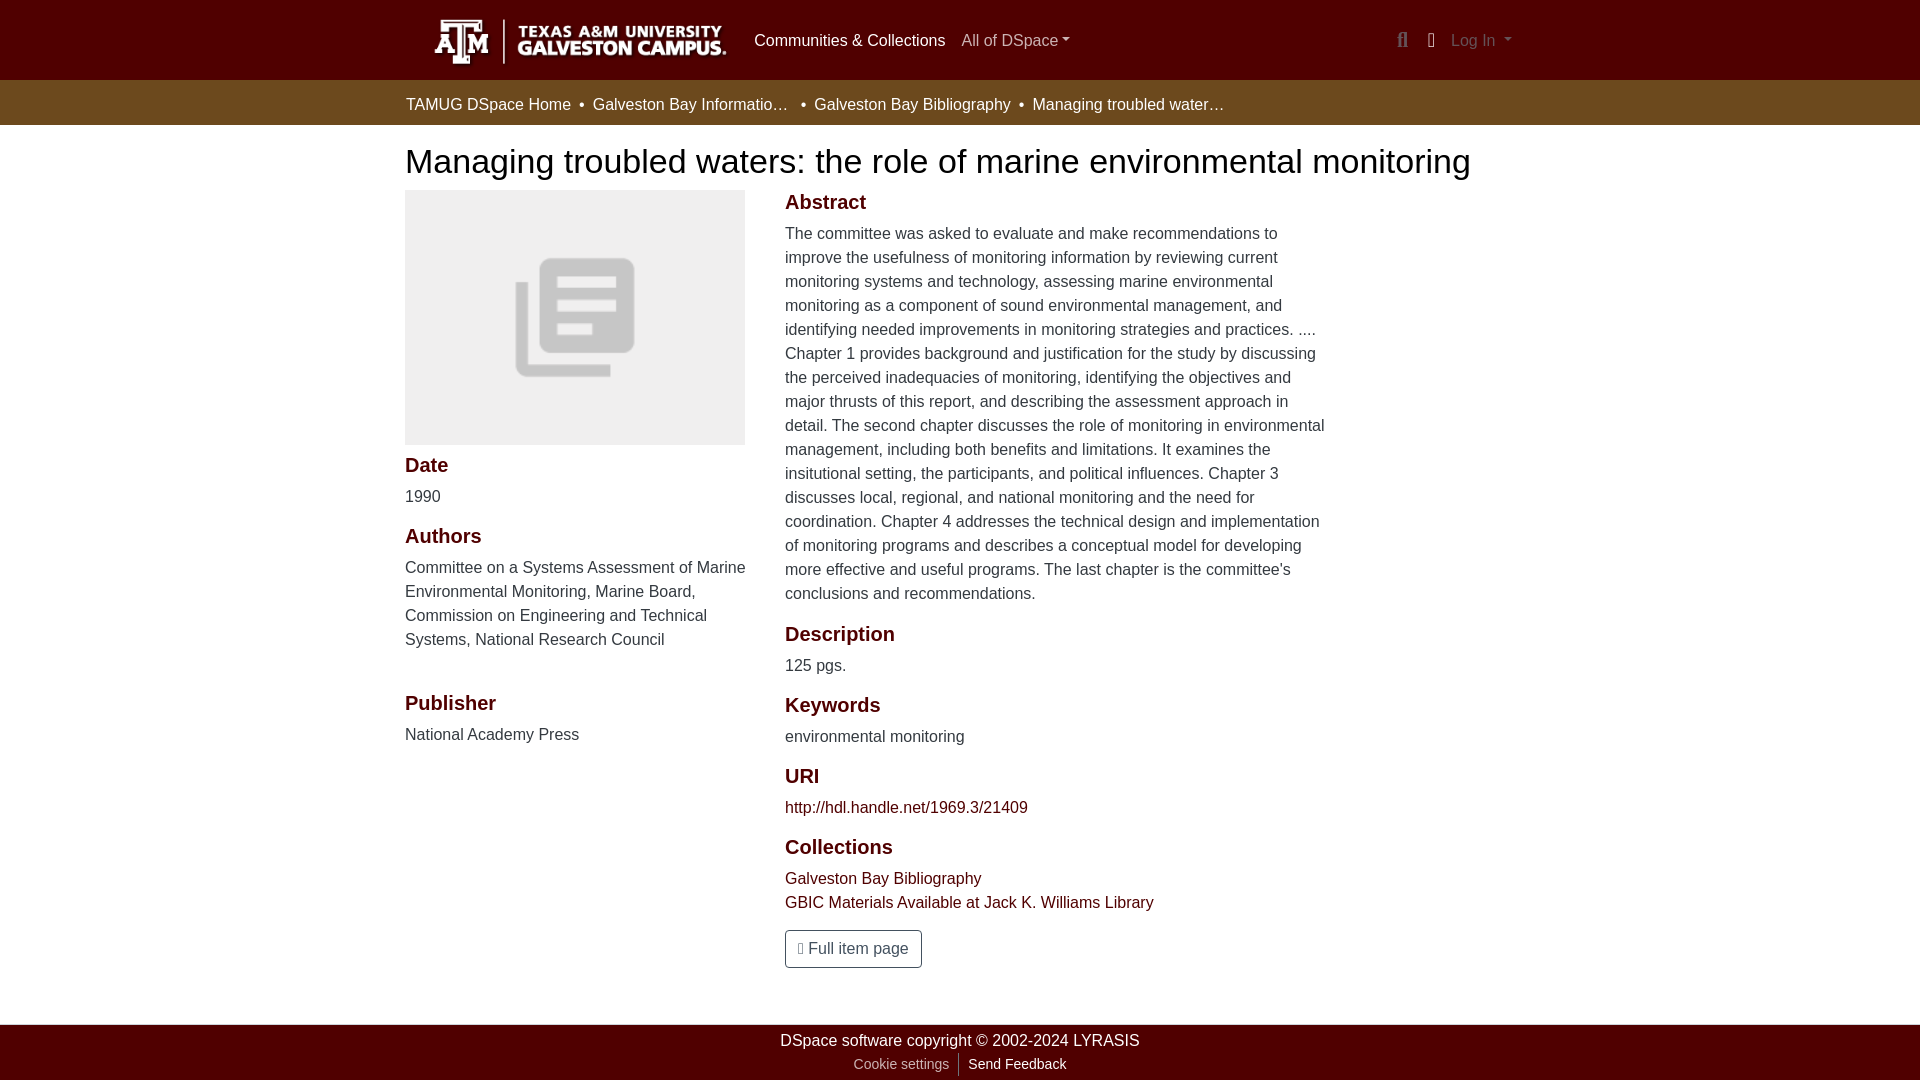 The height and width of the screenshot is (1080, 1920). Describe the element at coordinates (853, 948) in the screenshot. I see `Full item page` at that location.